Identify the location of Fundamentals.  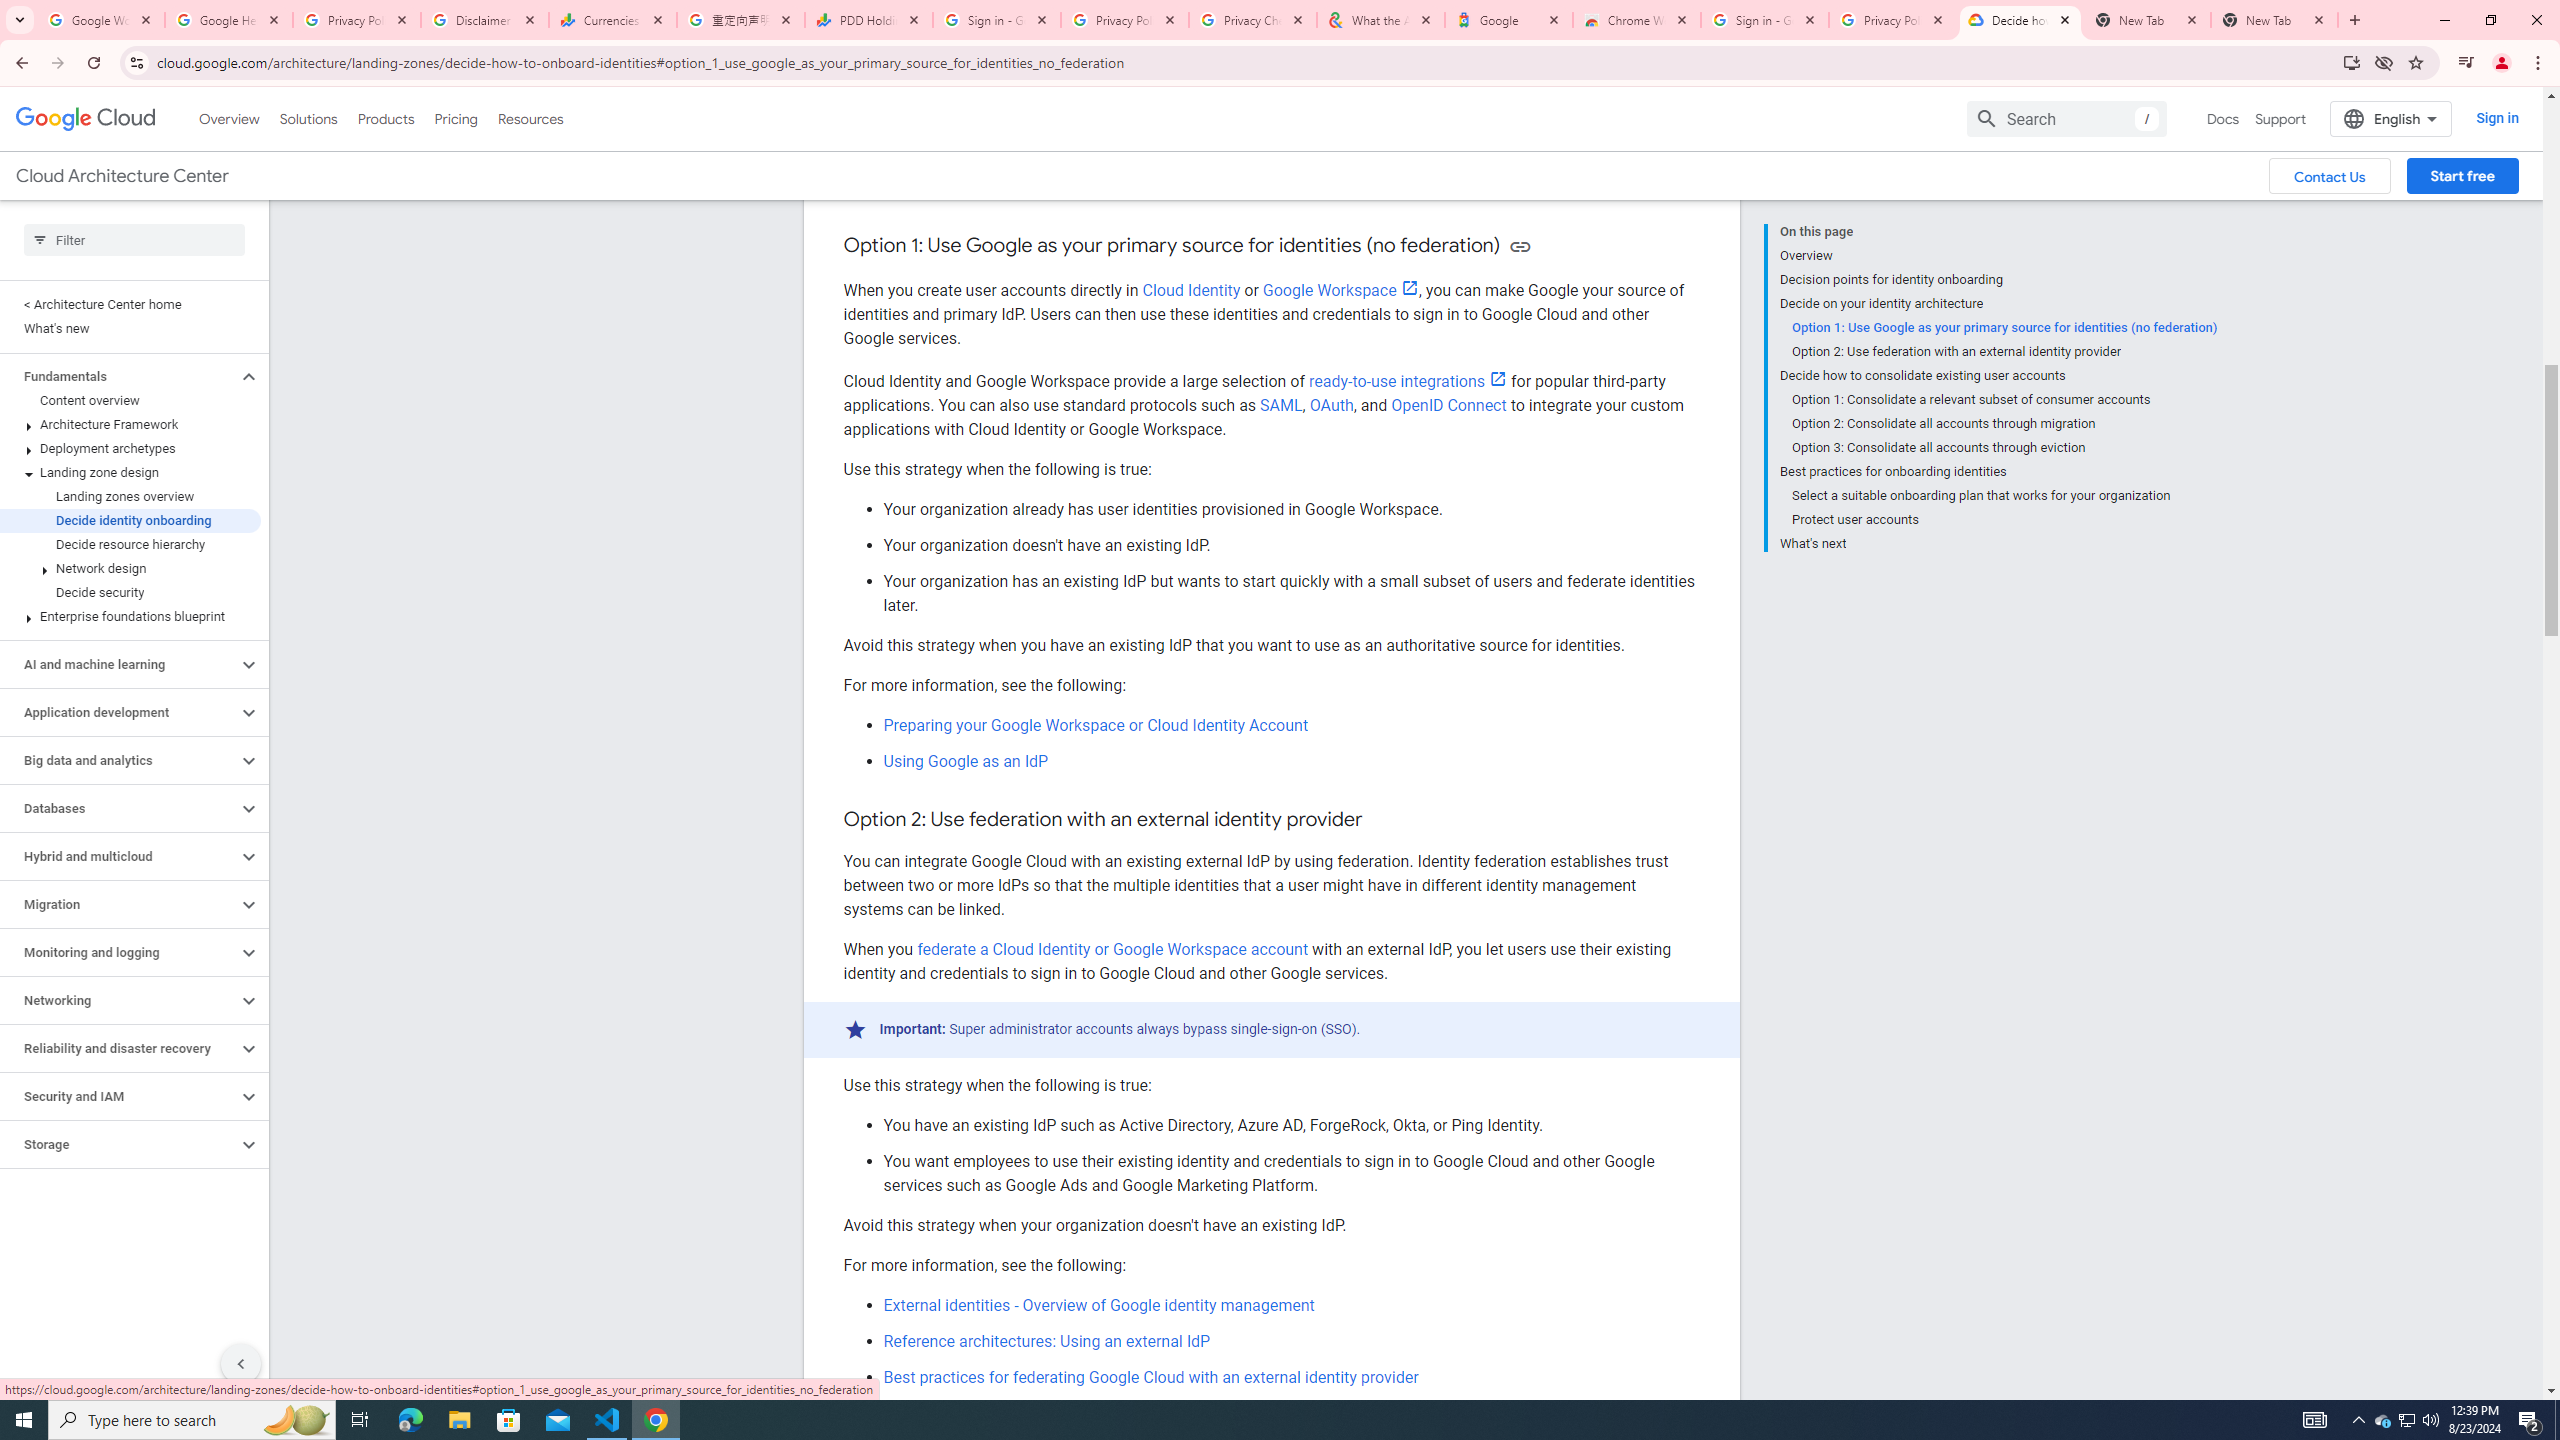
(119, 376).